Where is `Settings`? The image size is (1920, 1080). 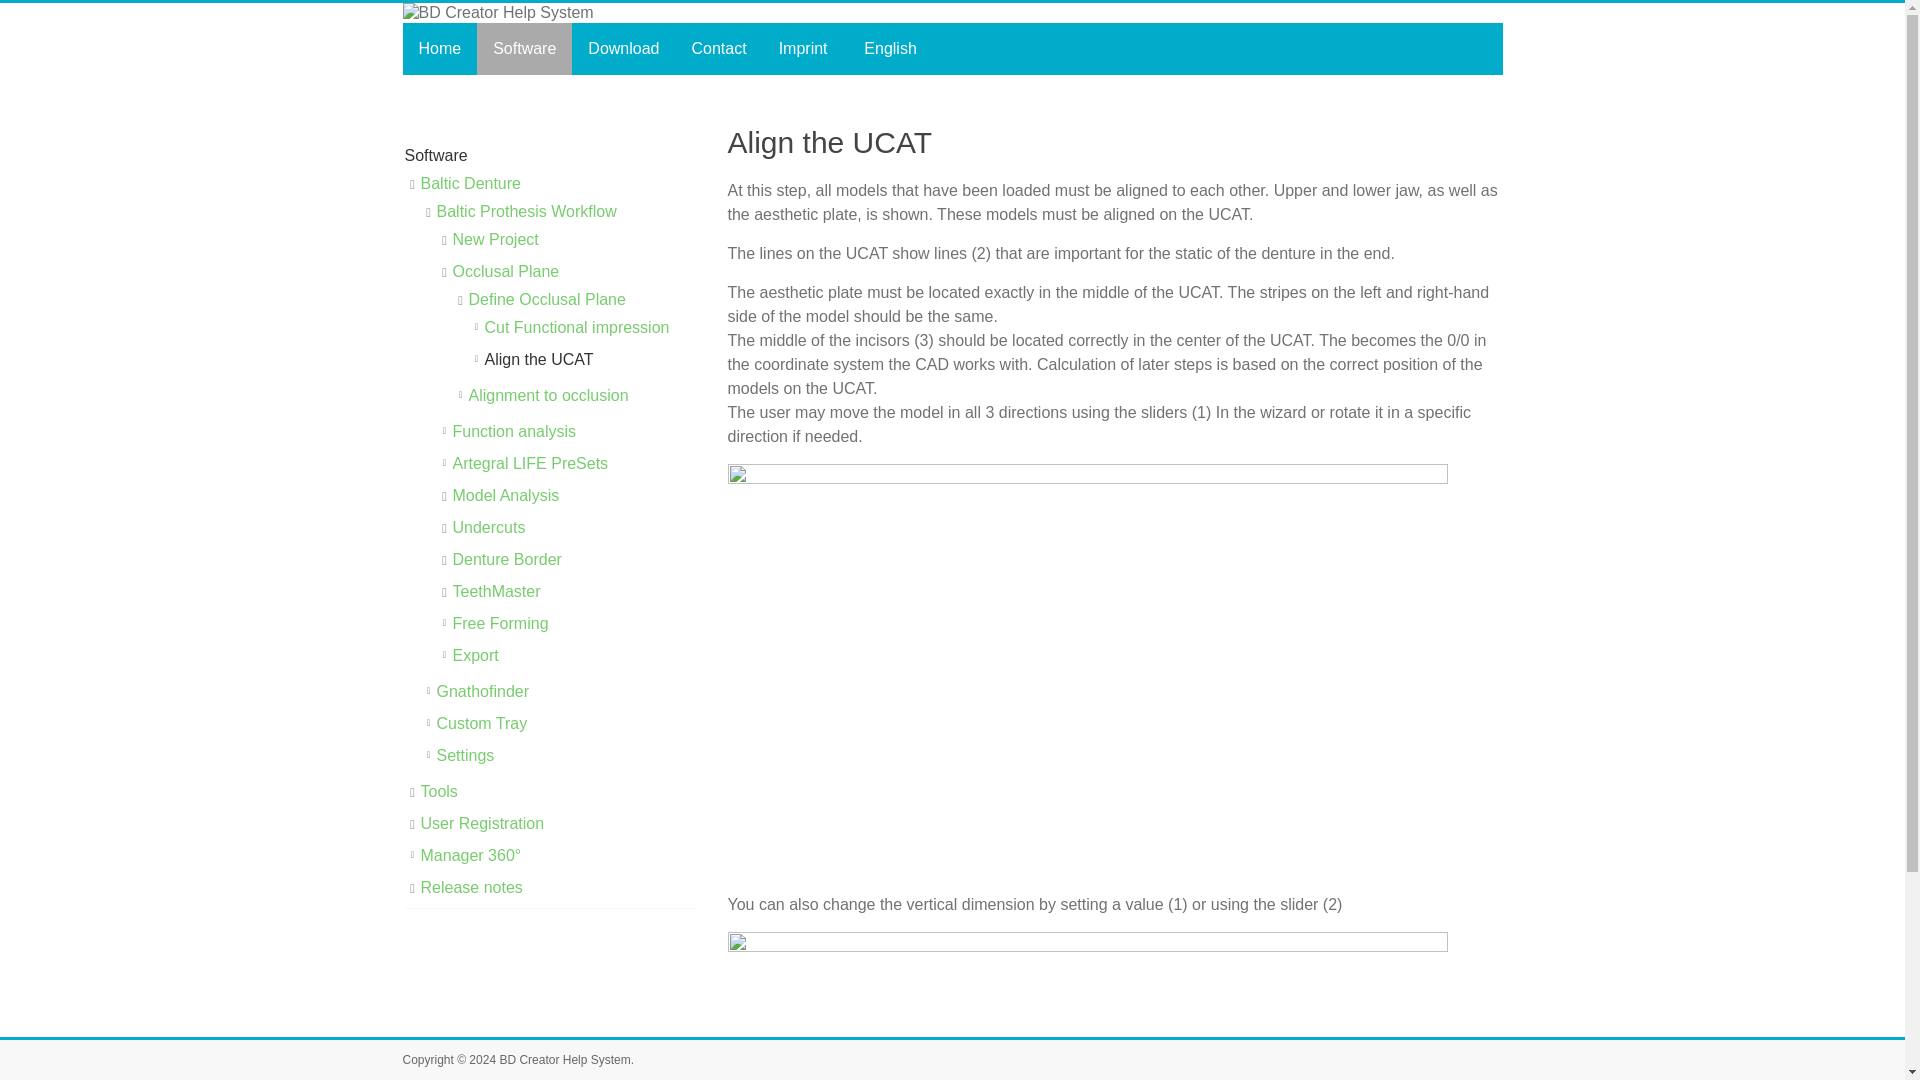 Settings is located at coordinates (464, 755).